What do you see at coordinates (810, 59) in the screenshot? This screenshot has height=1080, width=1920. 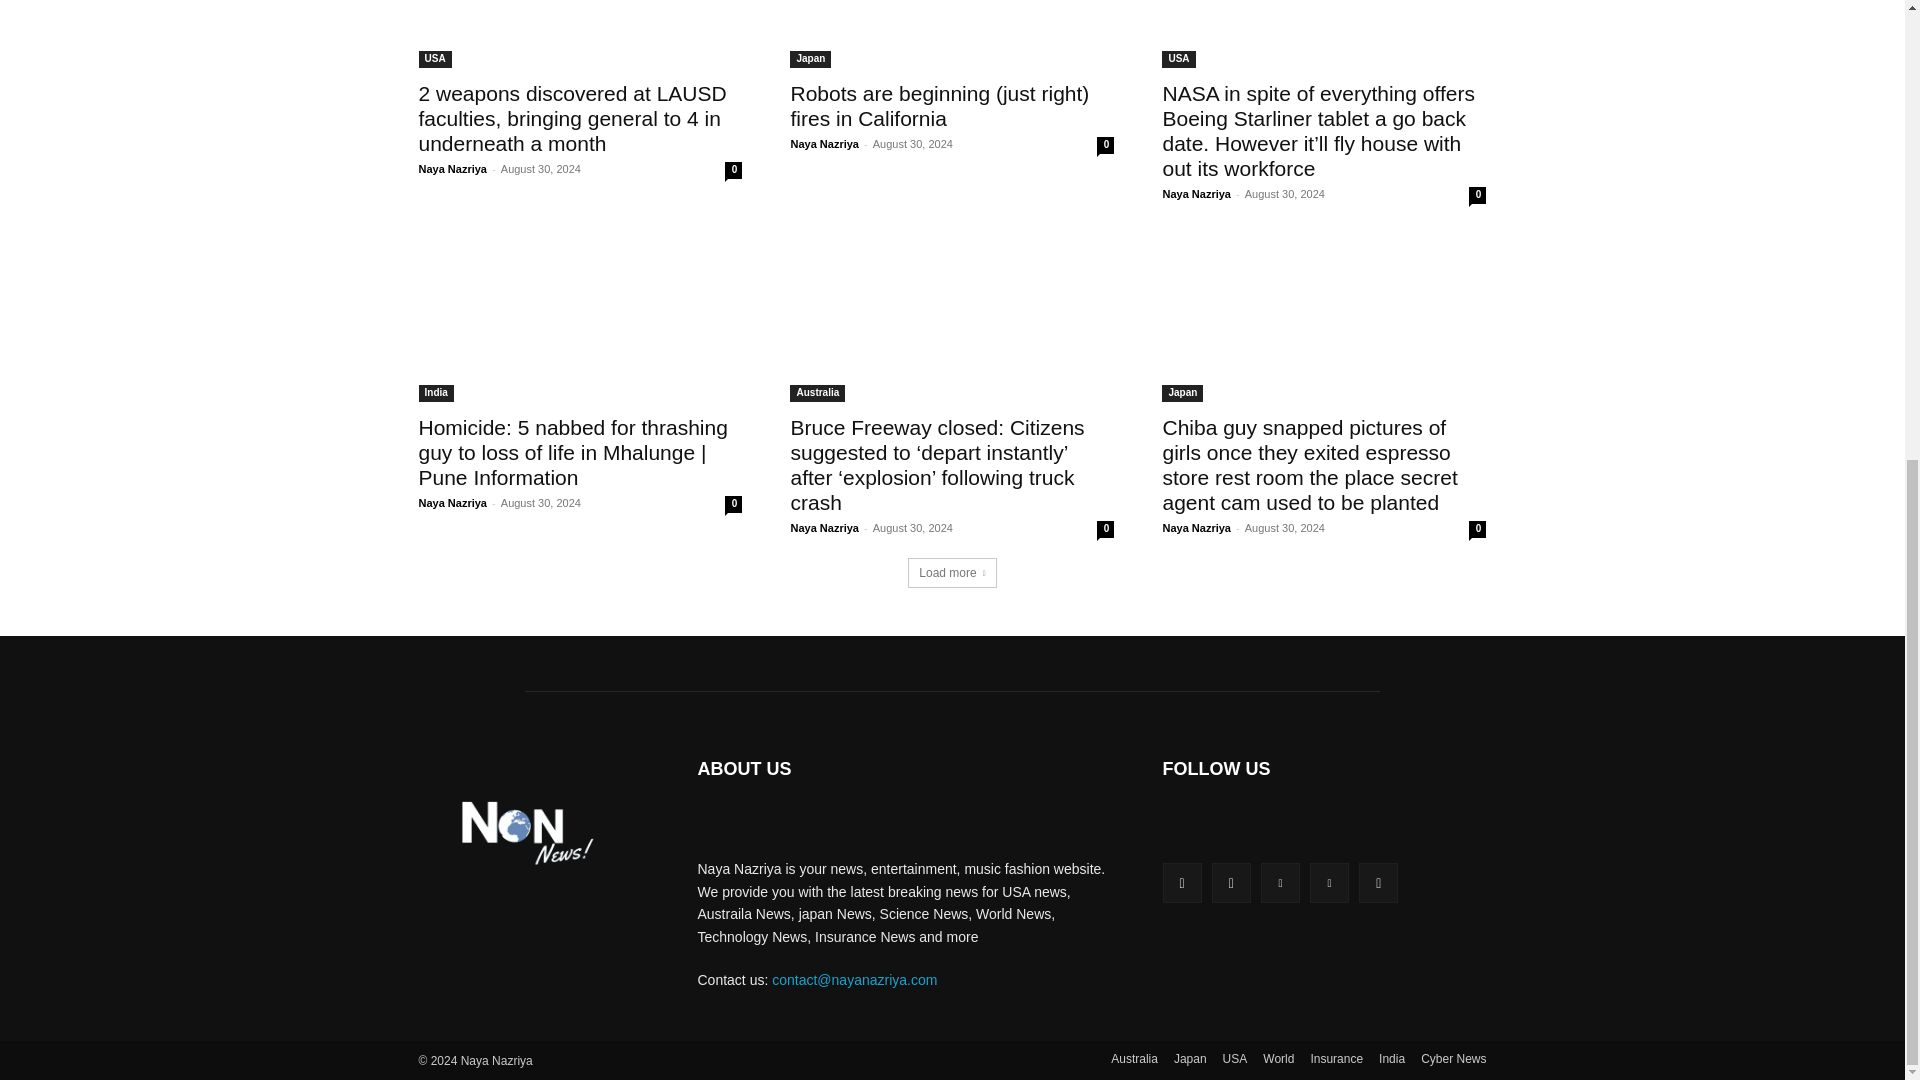 I see `Japan` at bounding box center [810, 59].